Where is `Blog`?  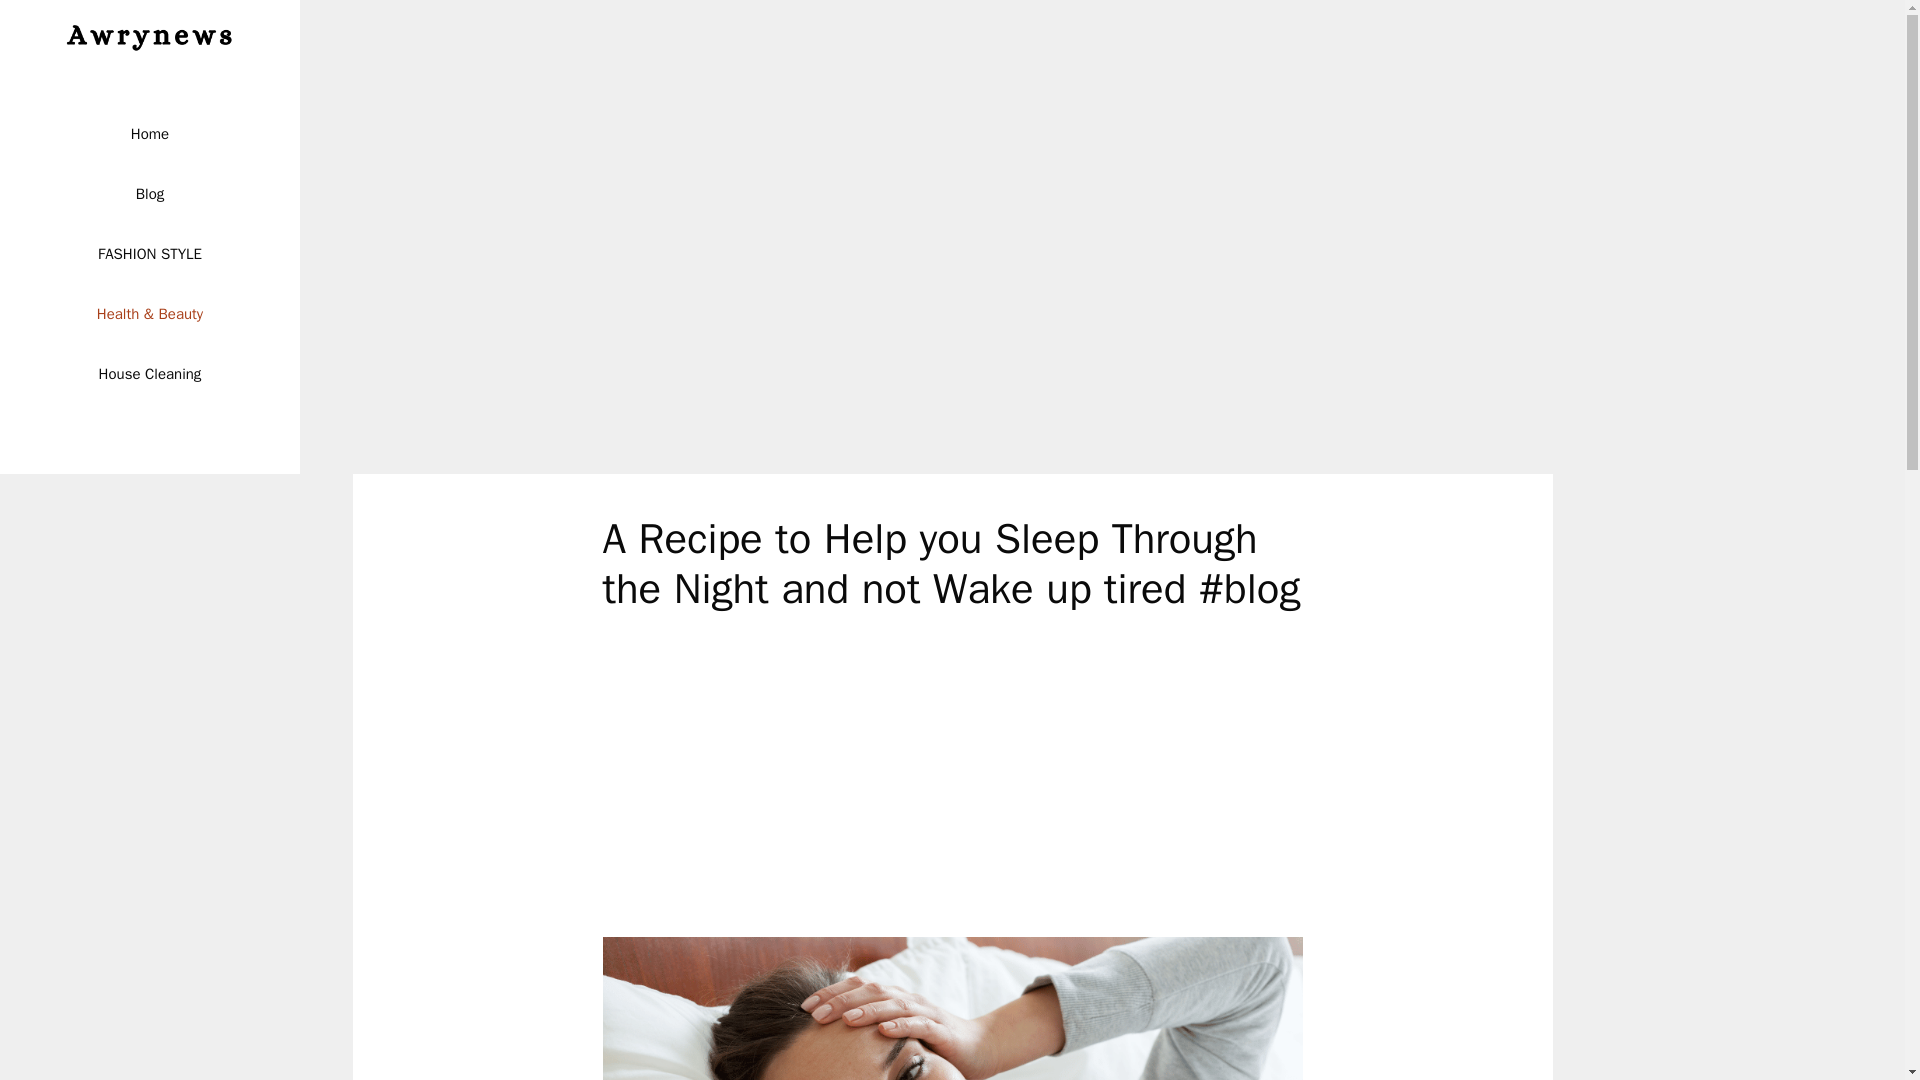
Blog is located at coordinates (150, 194).